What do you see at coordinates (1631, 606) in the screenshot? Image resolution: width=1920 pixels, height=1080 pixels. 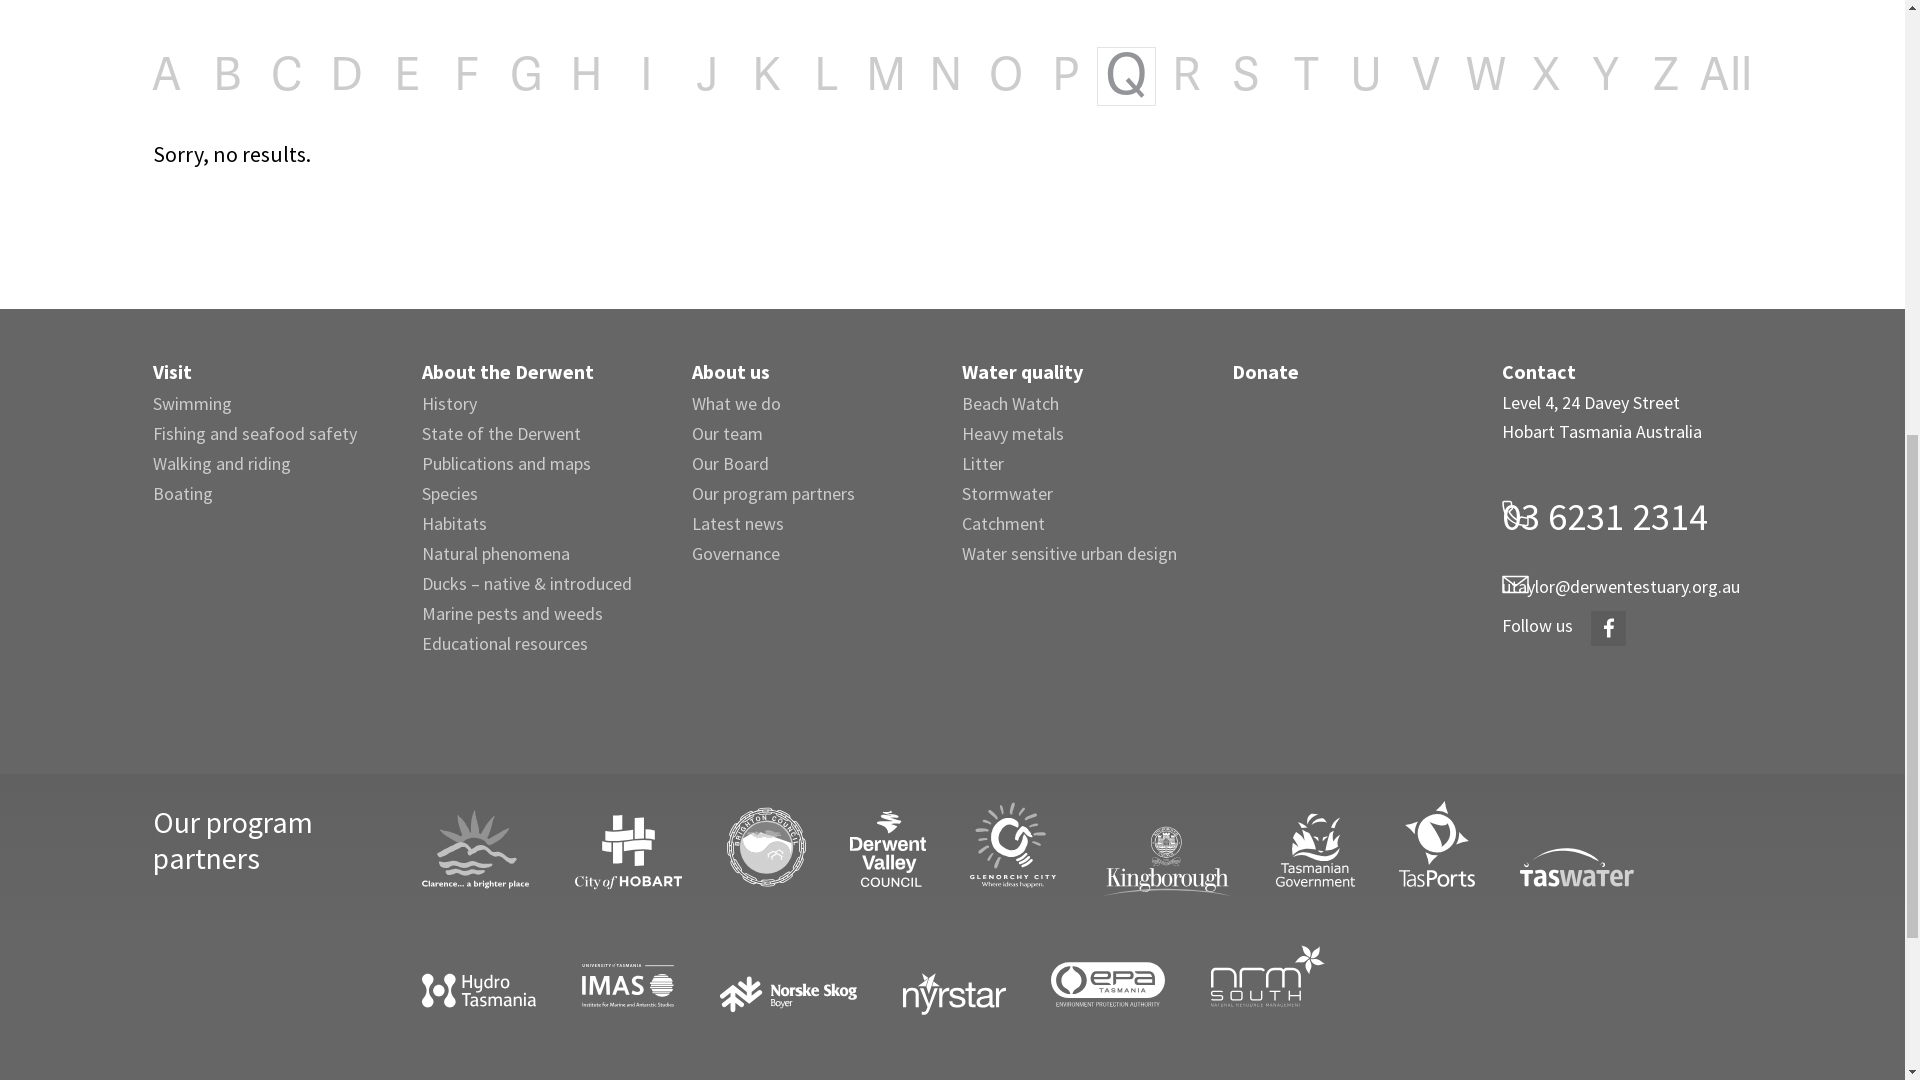 I see `About the Derwent` at bounding box center [1631, 606].